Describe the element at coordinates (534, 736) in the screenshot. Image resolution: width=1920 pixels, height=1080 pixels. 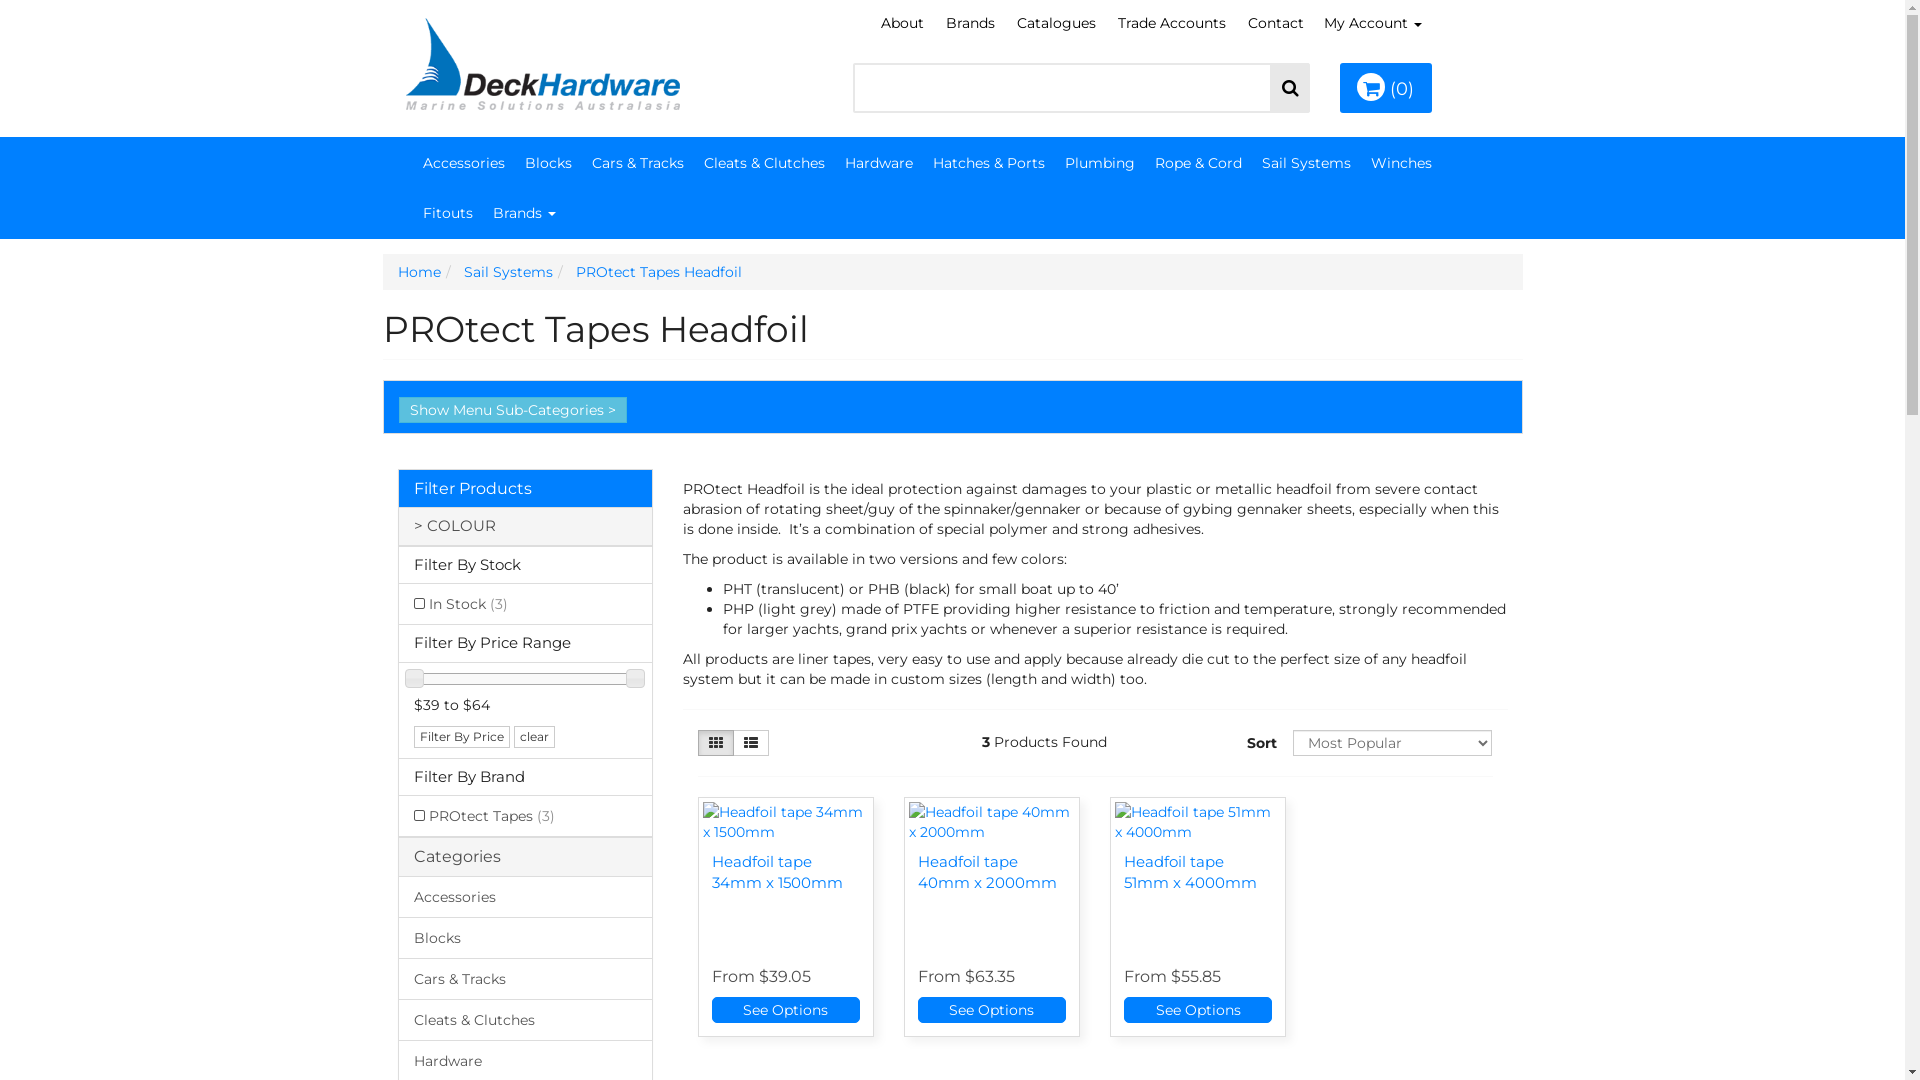
I see `clear` at that location.